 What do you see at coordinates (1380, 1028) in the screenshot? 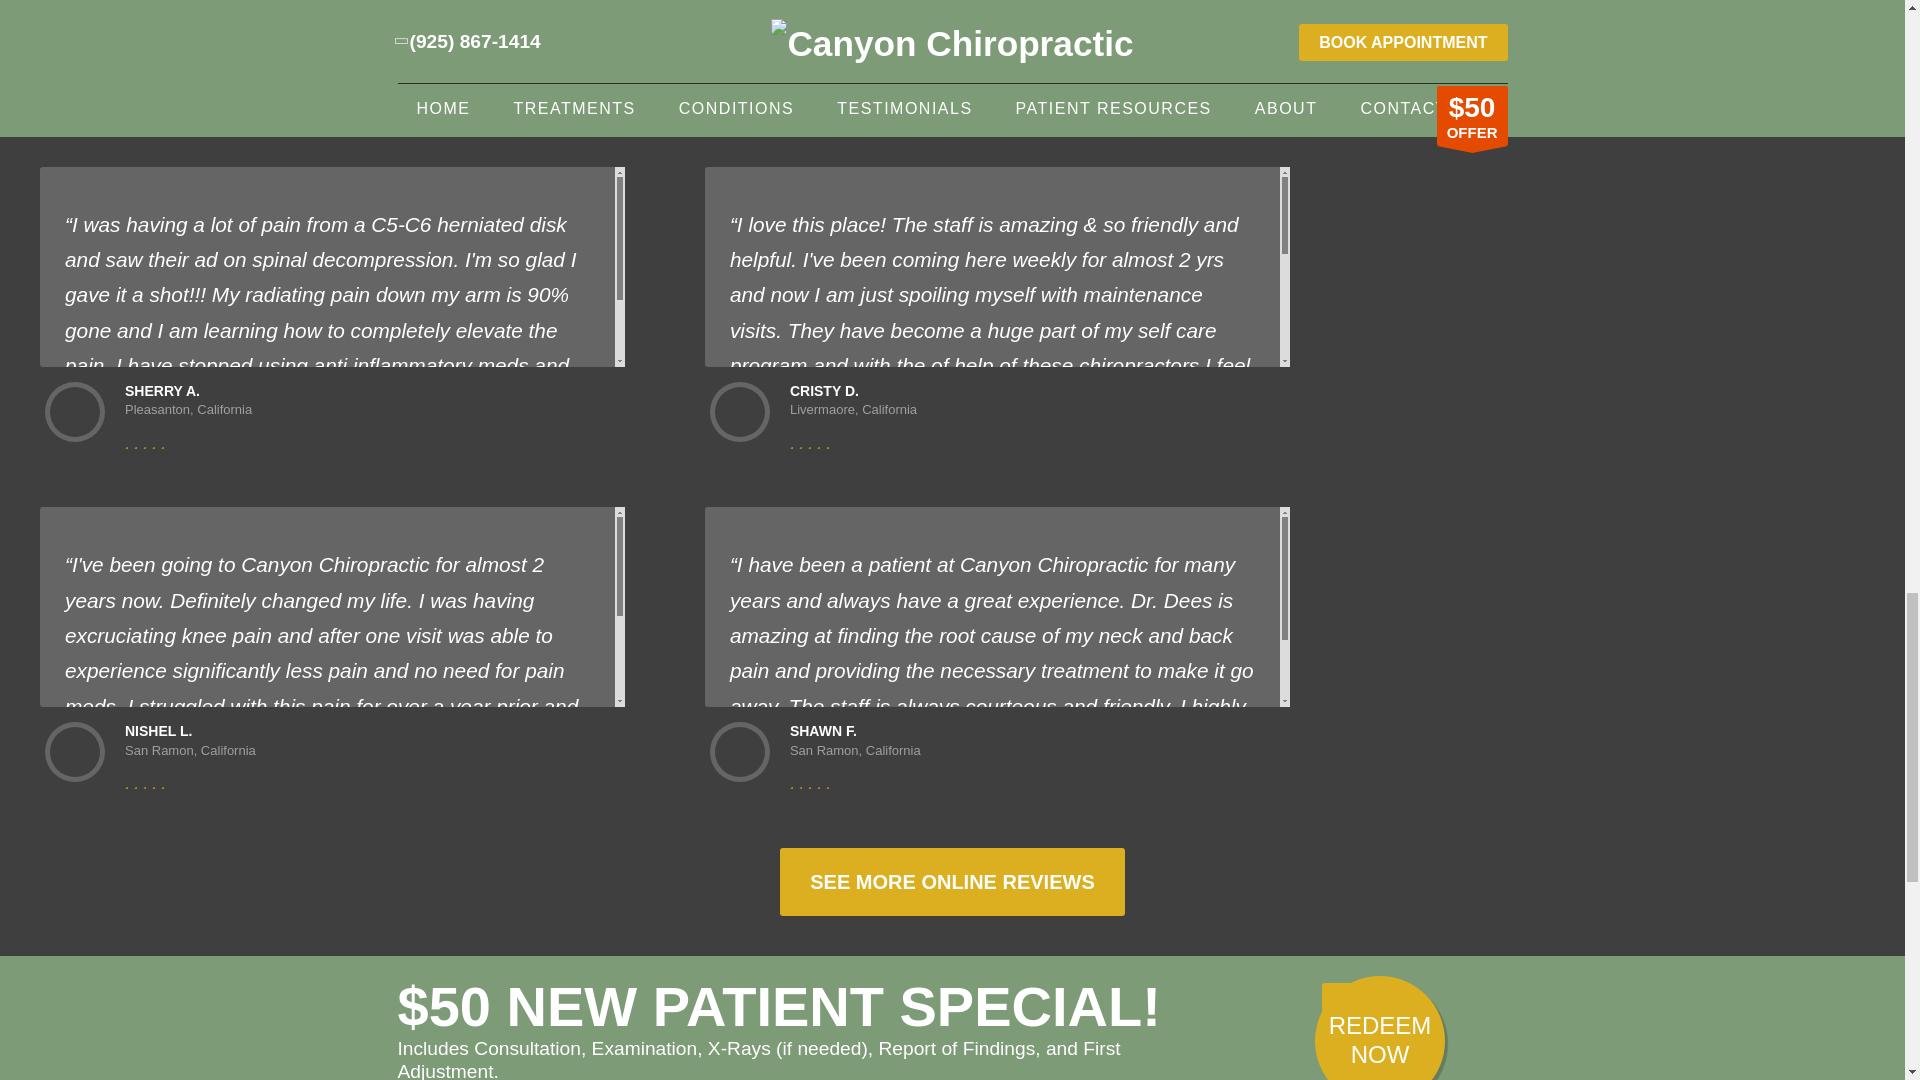
I see `Click here to schedule consult` at bounding box center [1380, 1028].